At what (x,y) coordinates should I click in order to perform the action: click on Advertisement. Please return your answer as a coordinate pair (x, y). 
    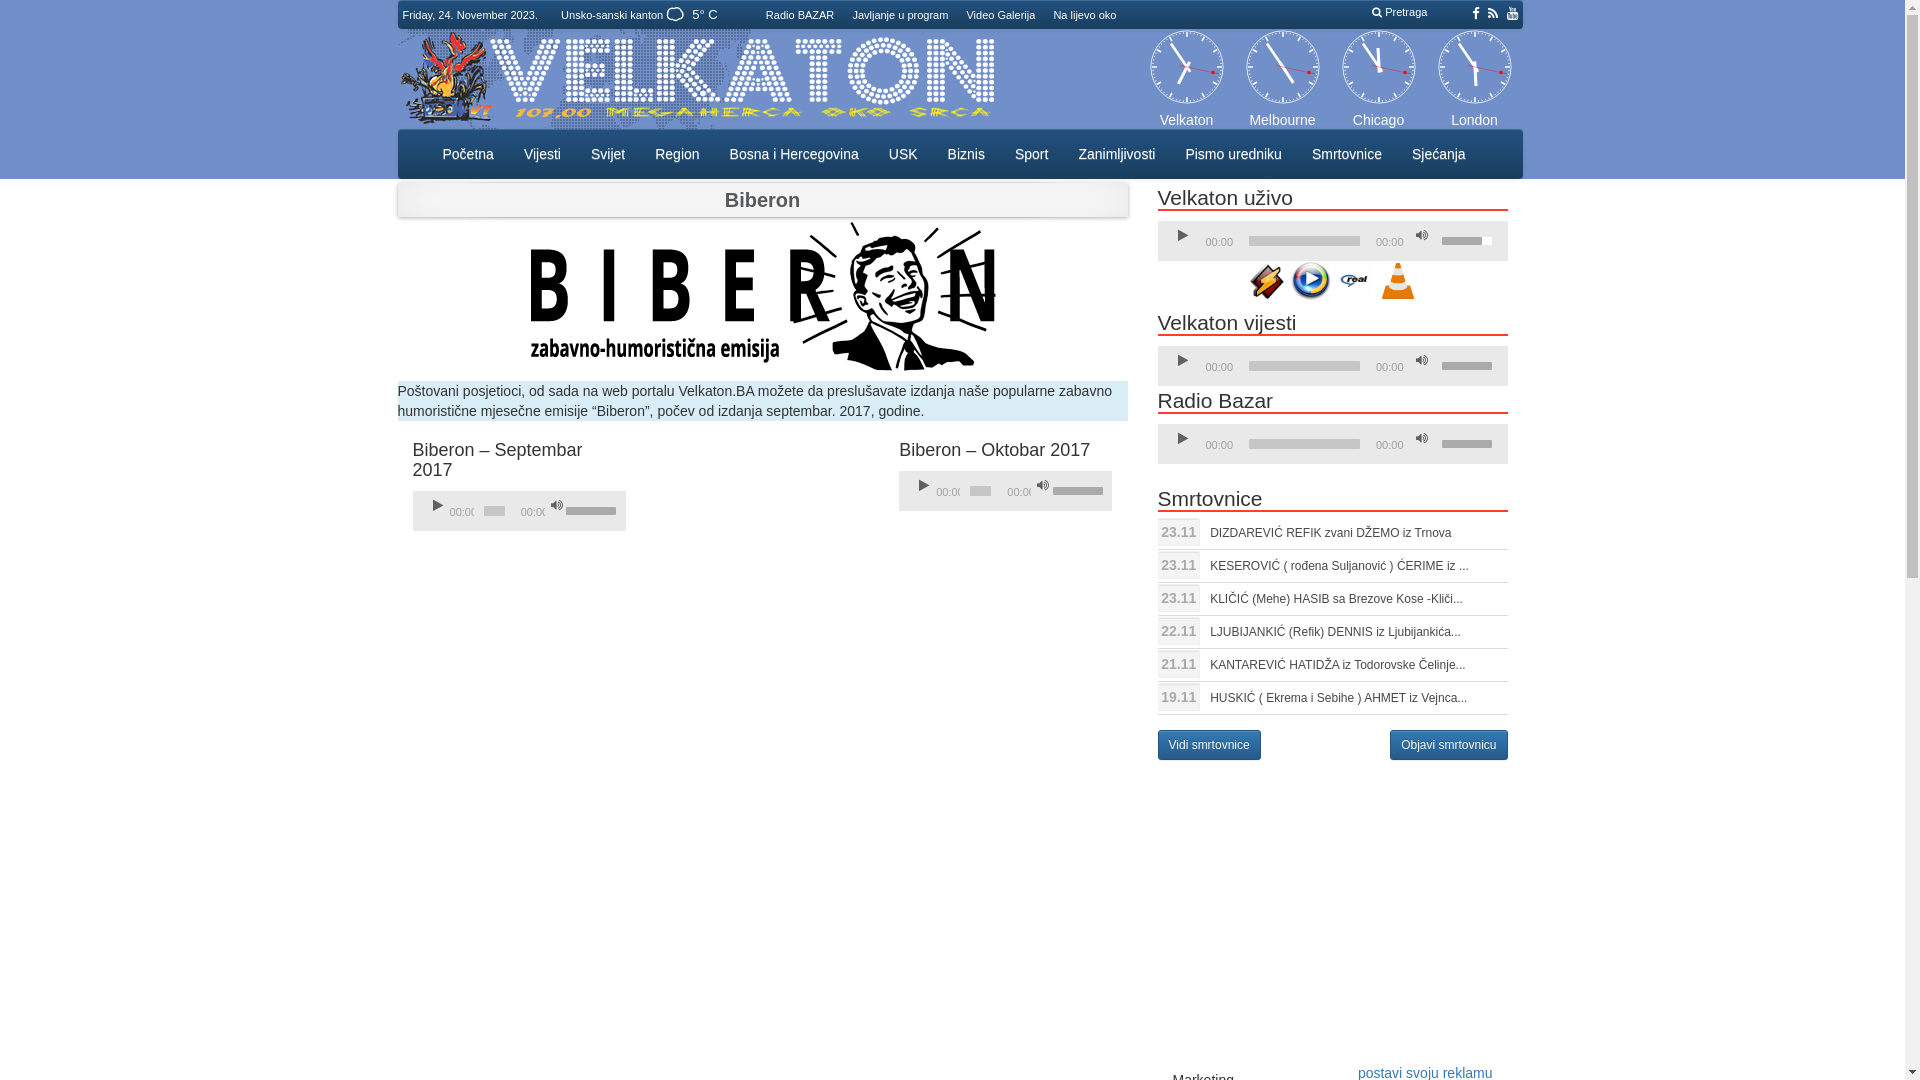
    Looking at the image, I should click on (1326, 910).